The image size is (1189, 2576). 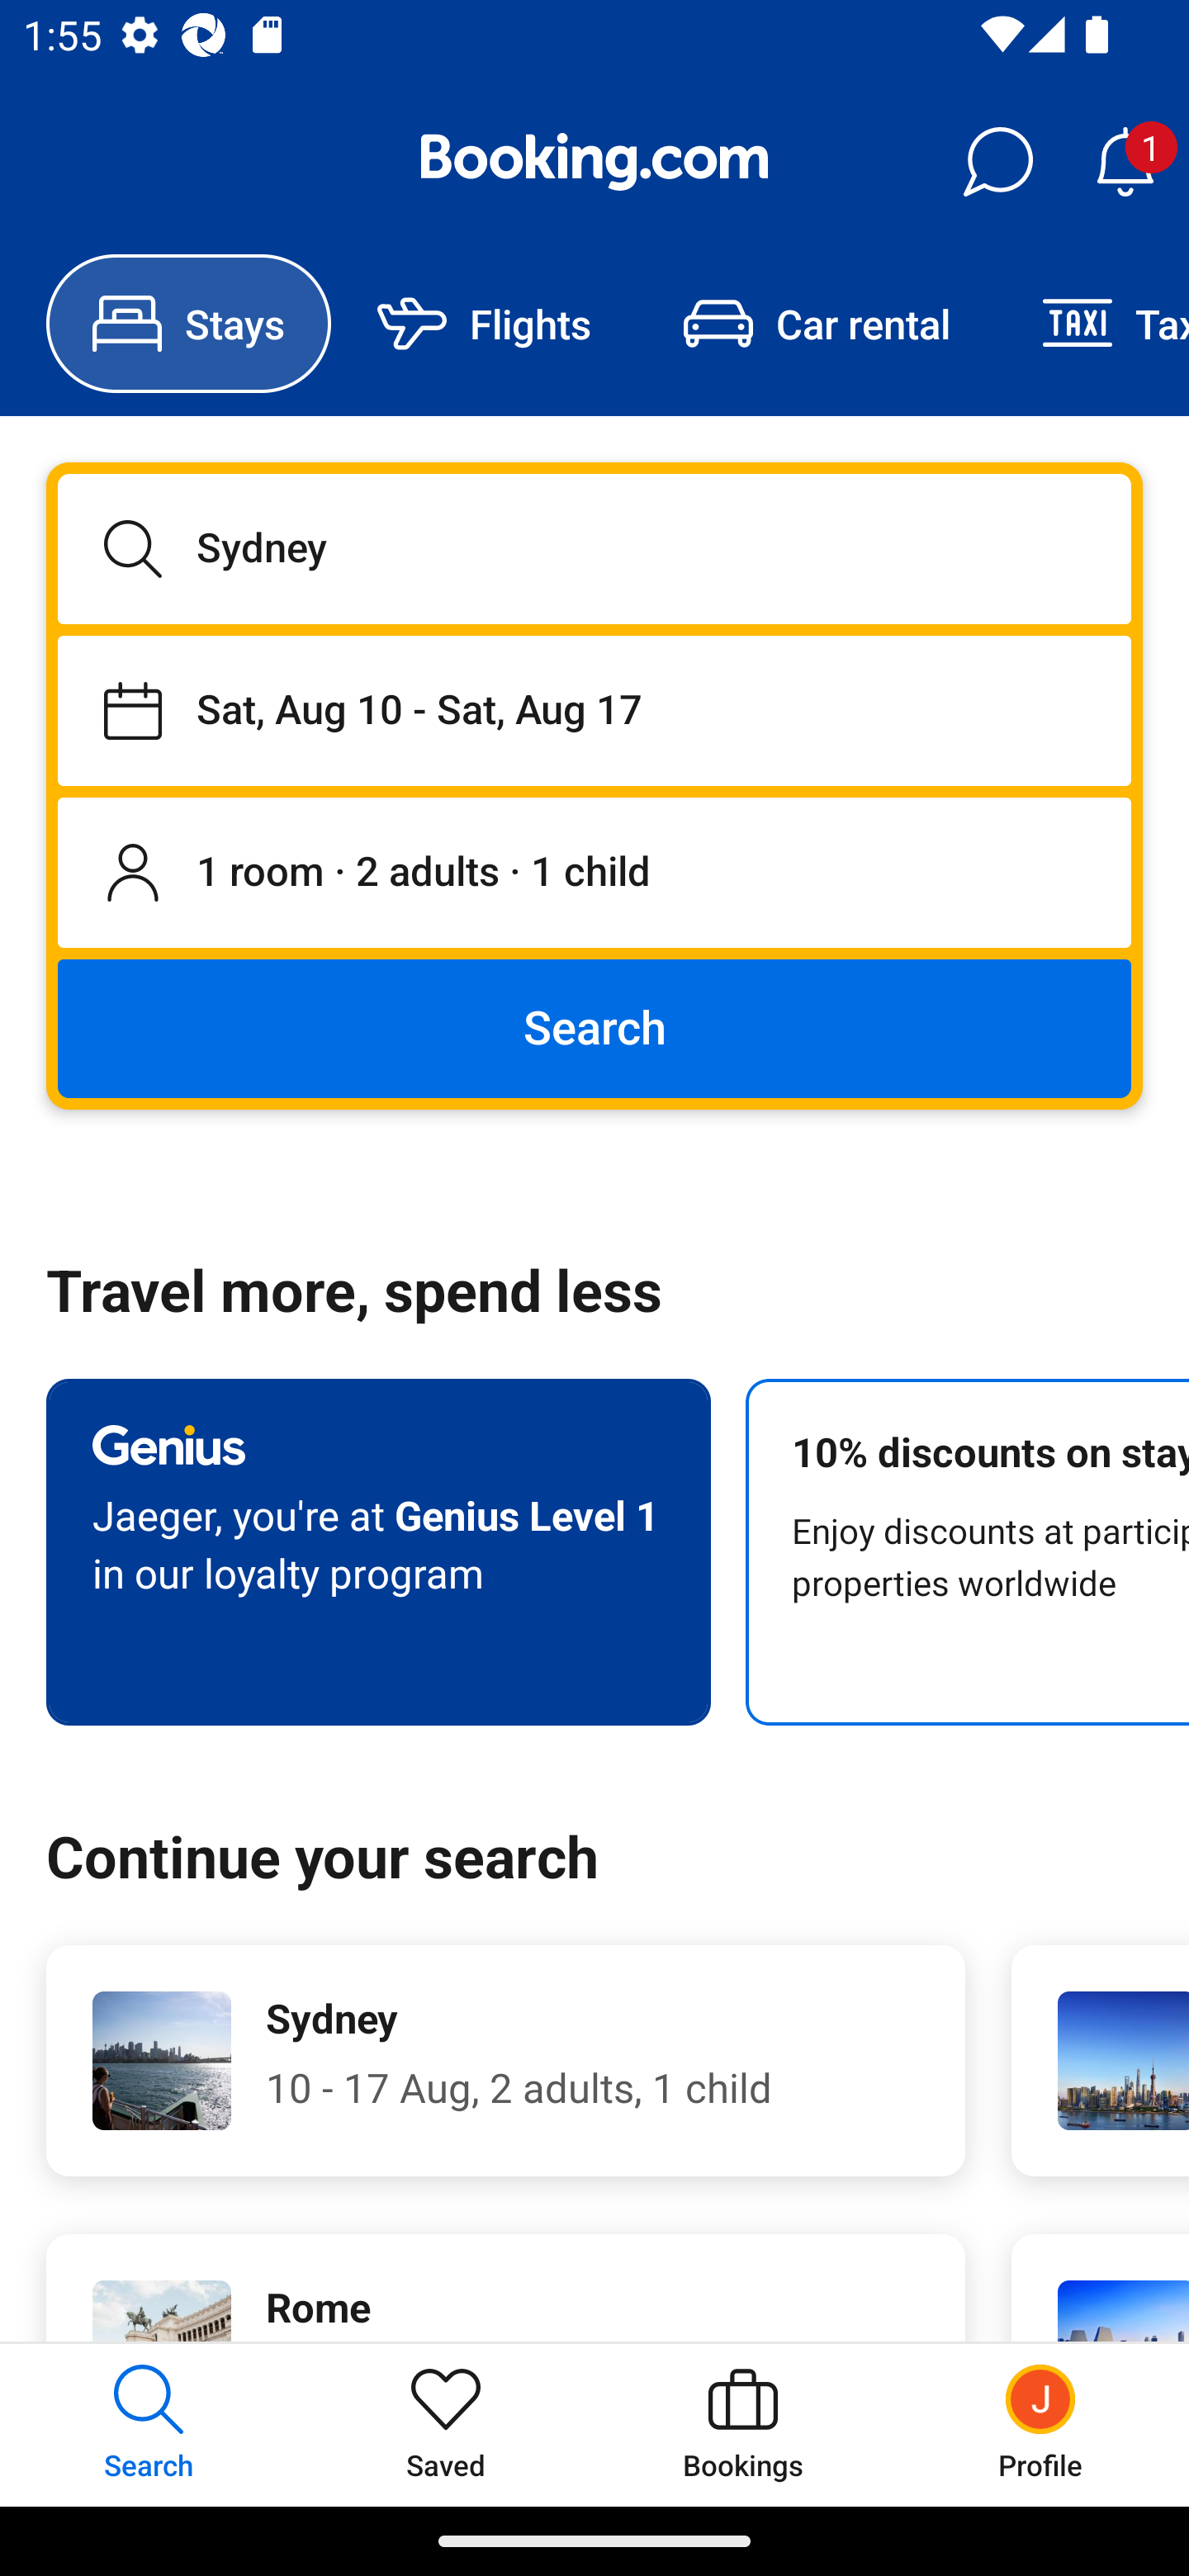 I want to click on Saved, so click(x=446, y=2424).